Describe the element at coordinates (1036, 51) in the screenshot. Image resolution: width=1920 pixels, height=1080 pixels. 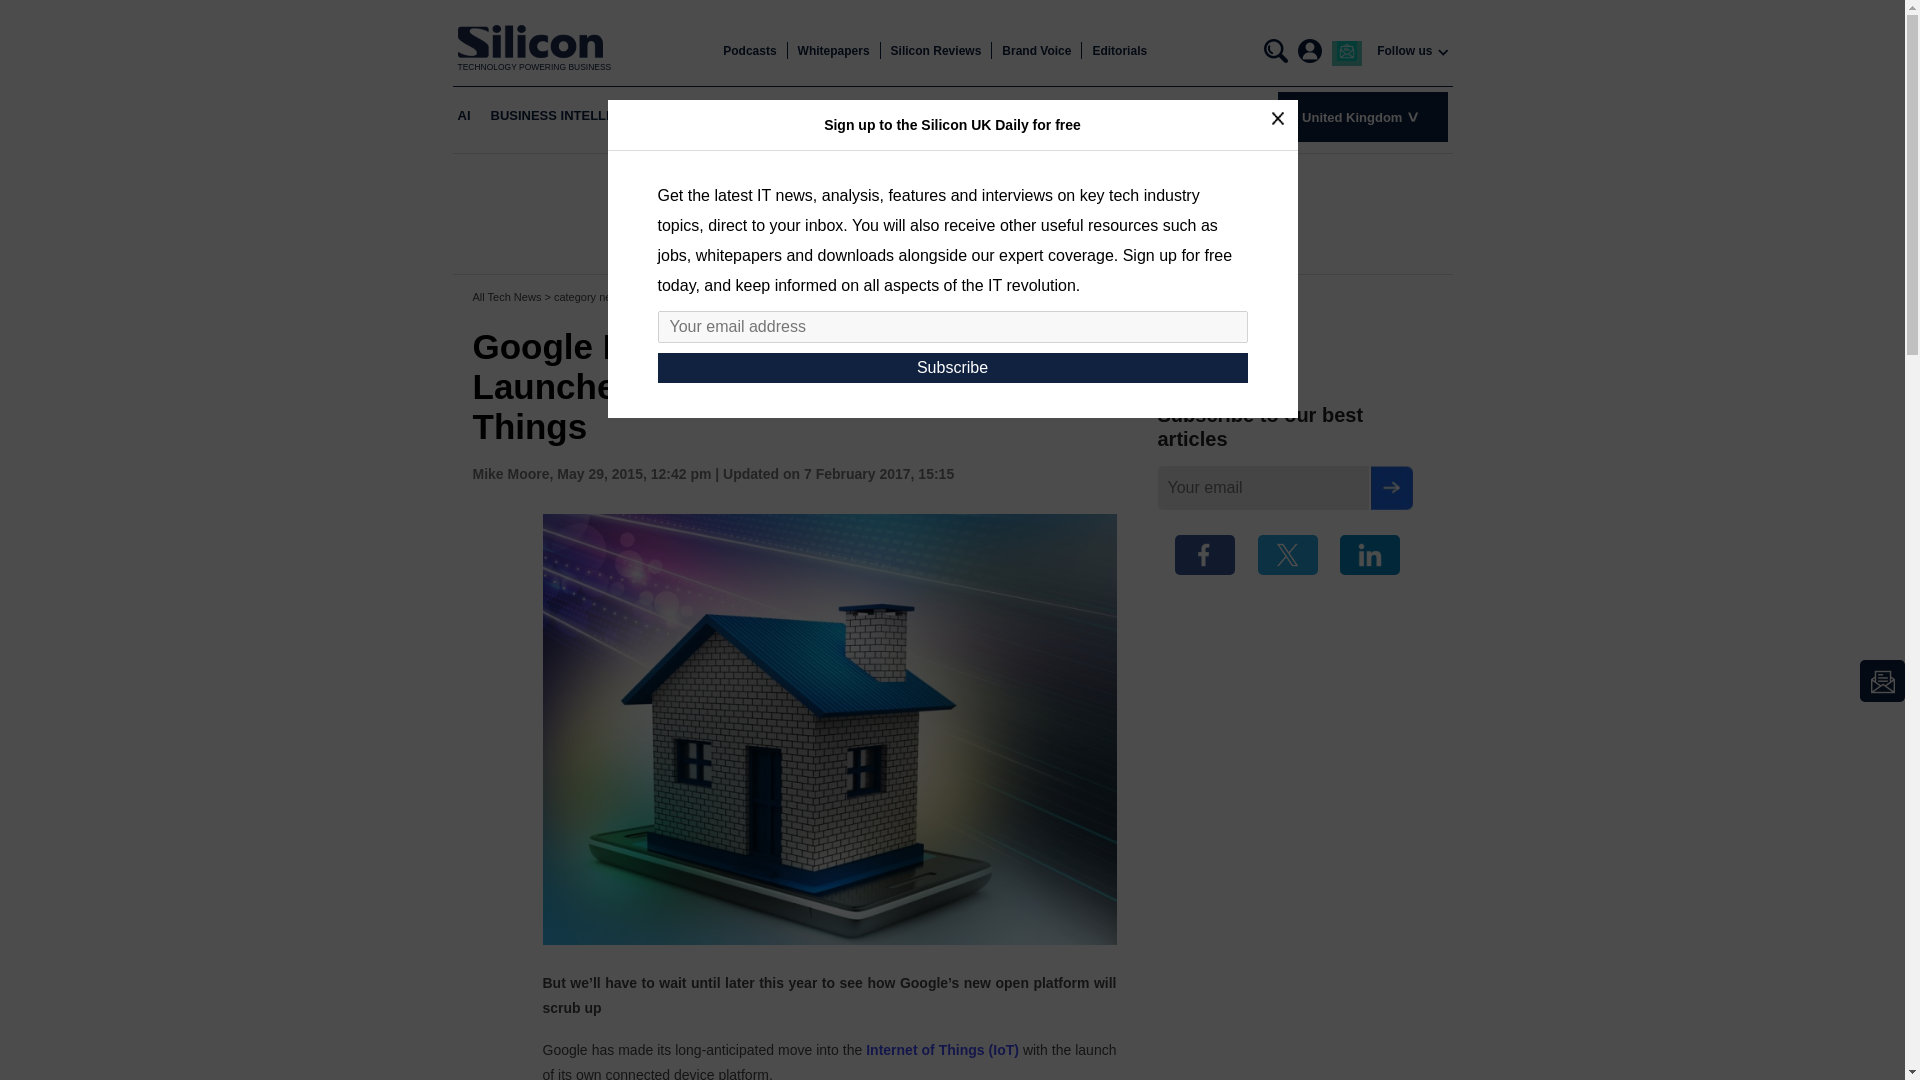
I see `Brand Voice` at that location.